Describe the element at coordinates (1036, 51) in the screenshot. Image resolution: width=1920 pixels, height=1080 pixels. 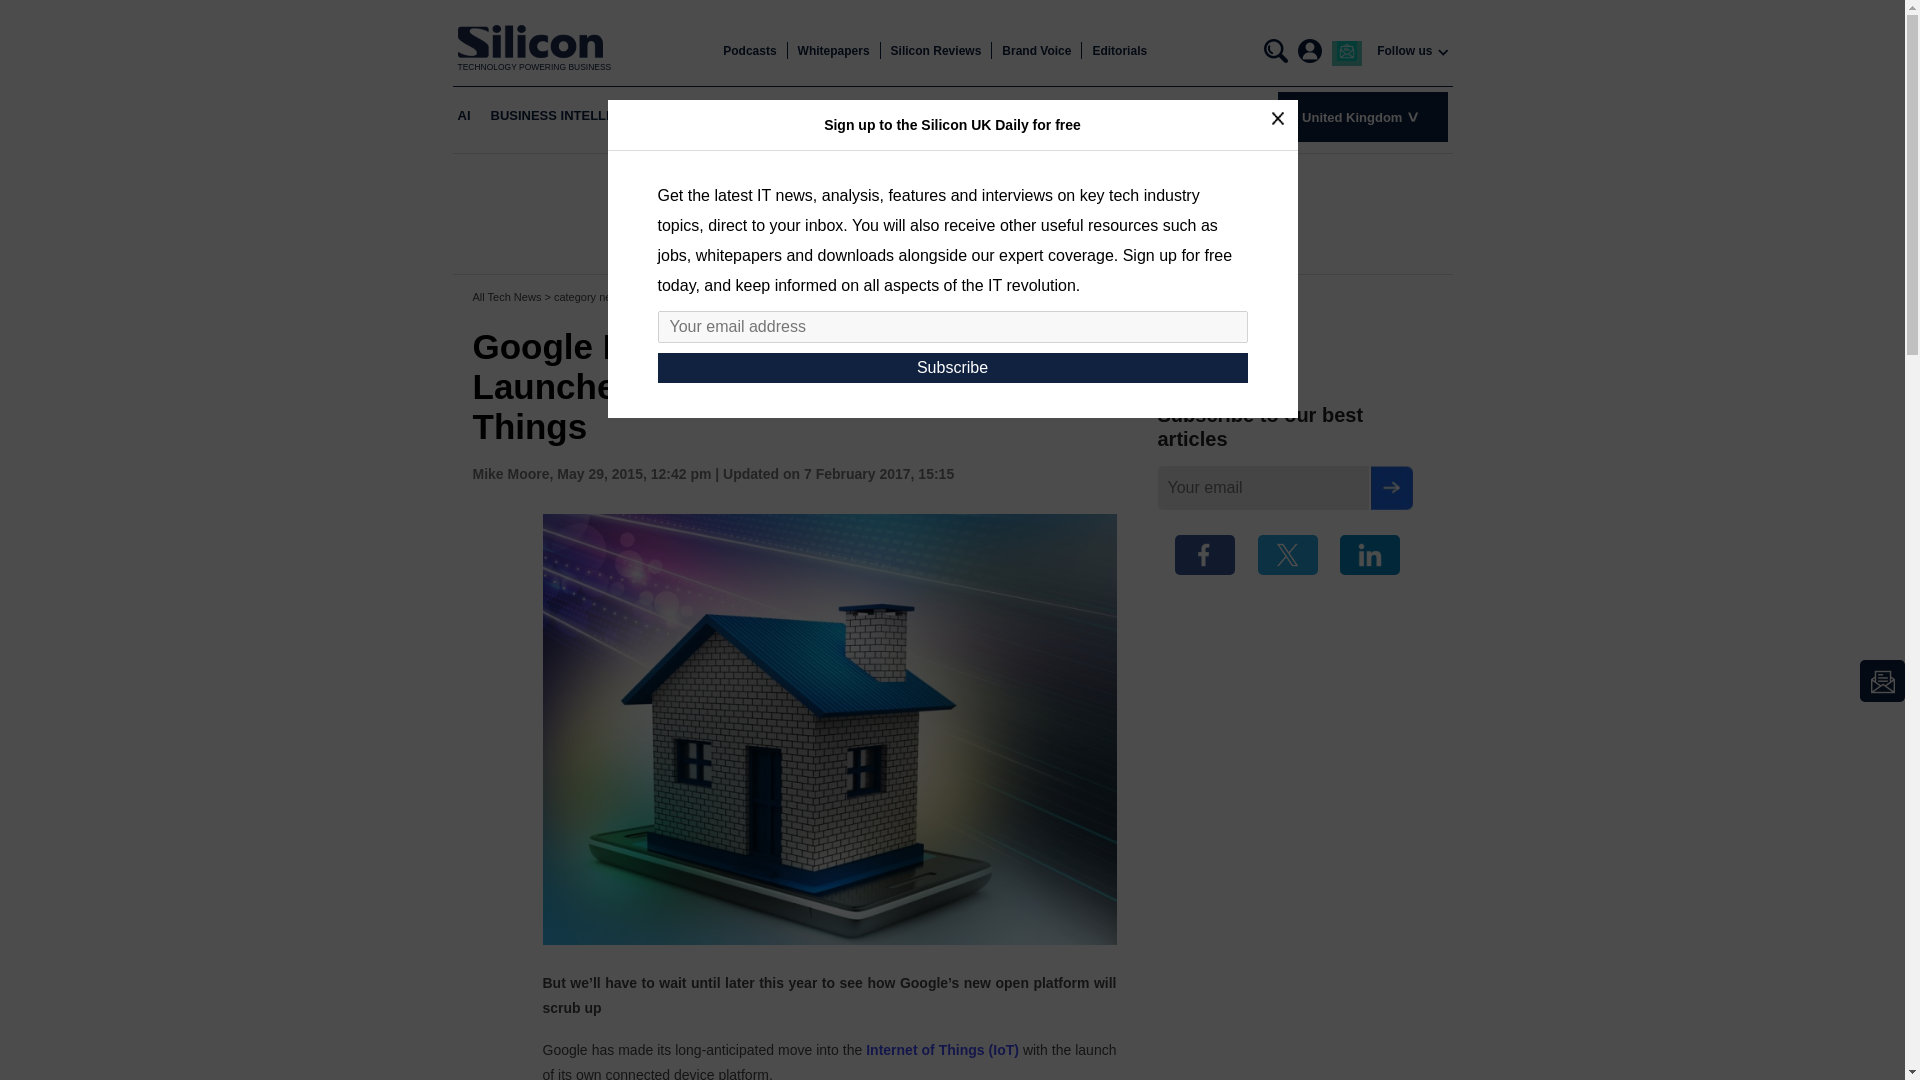
I see `Brand Voice` at that location.